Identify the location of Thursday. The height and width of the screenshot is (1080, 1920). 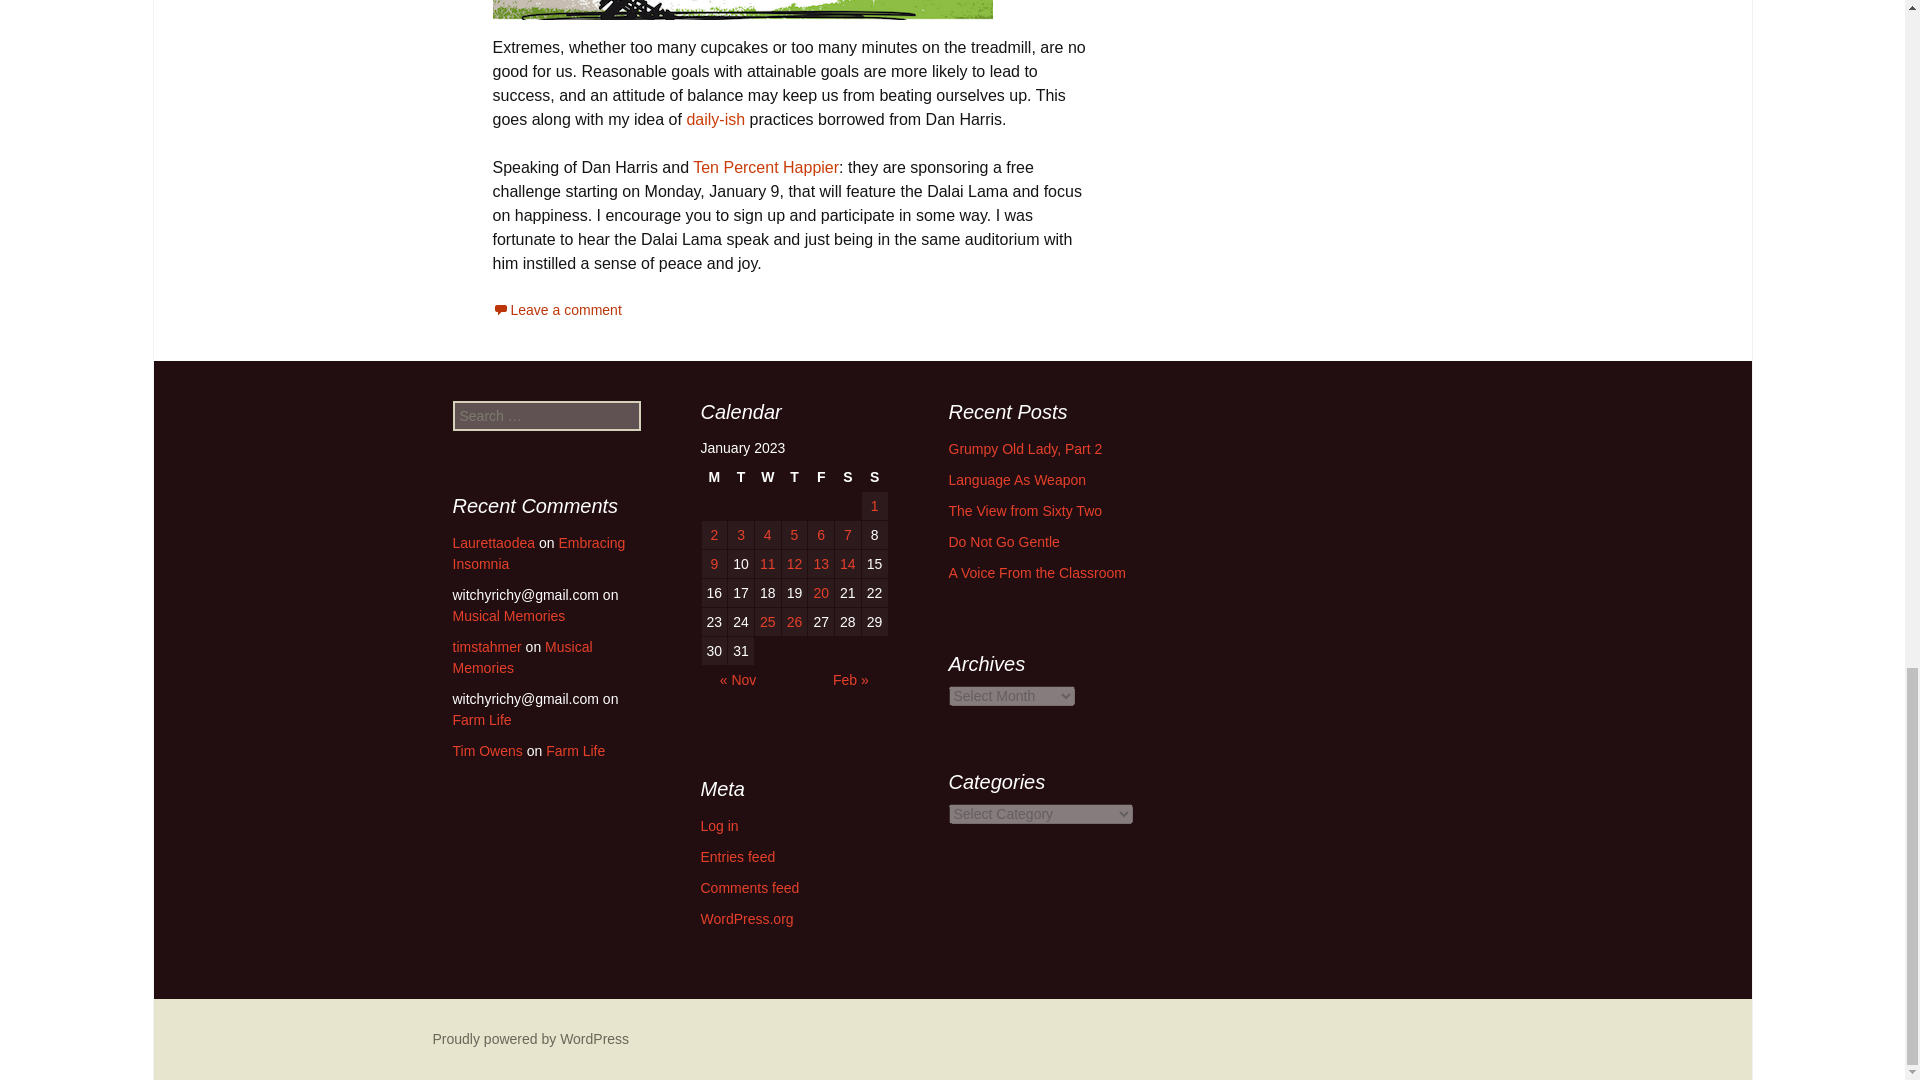
(794, 477).